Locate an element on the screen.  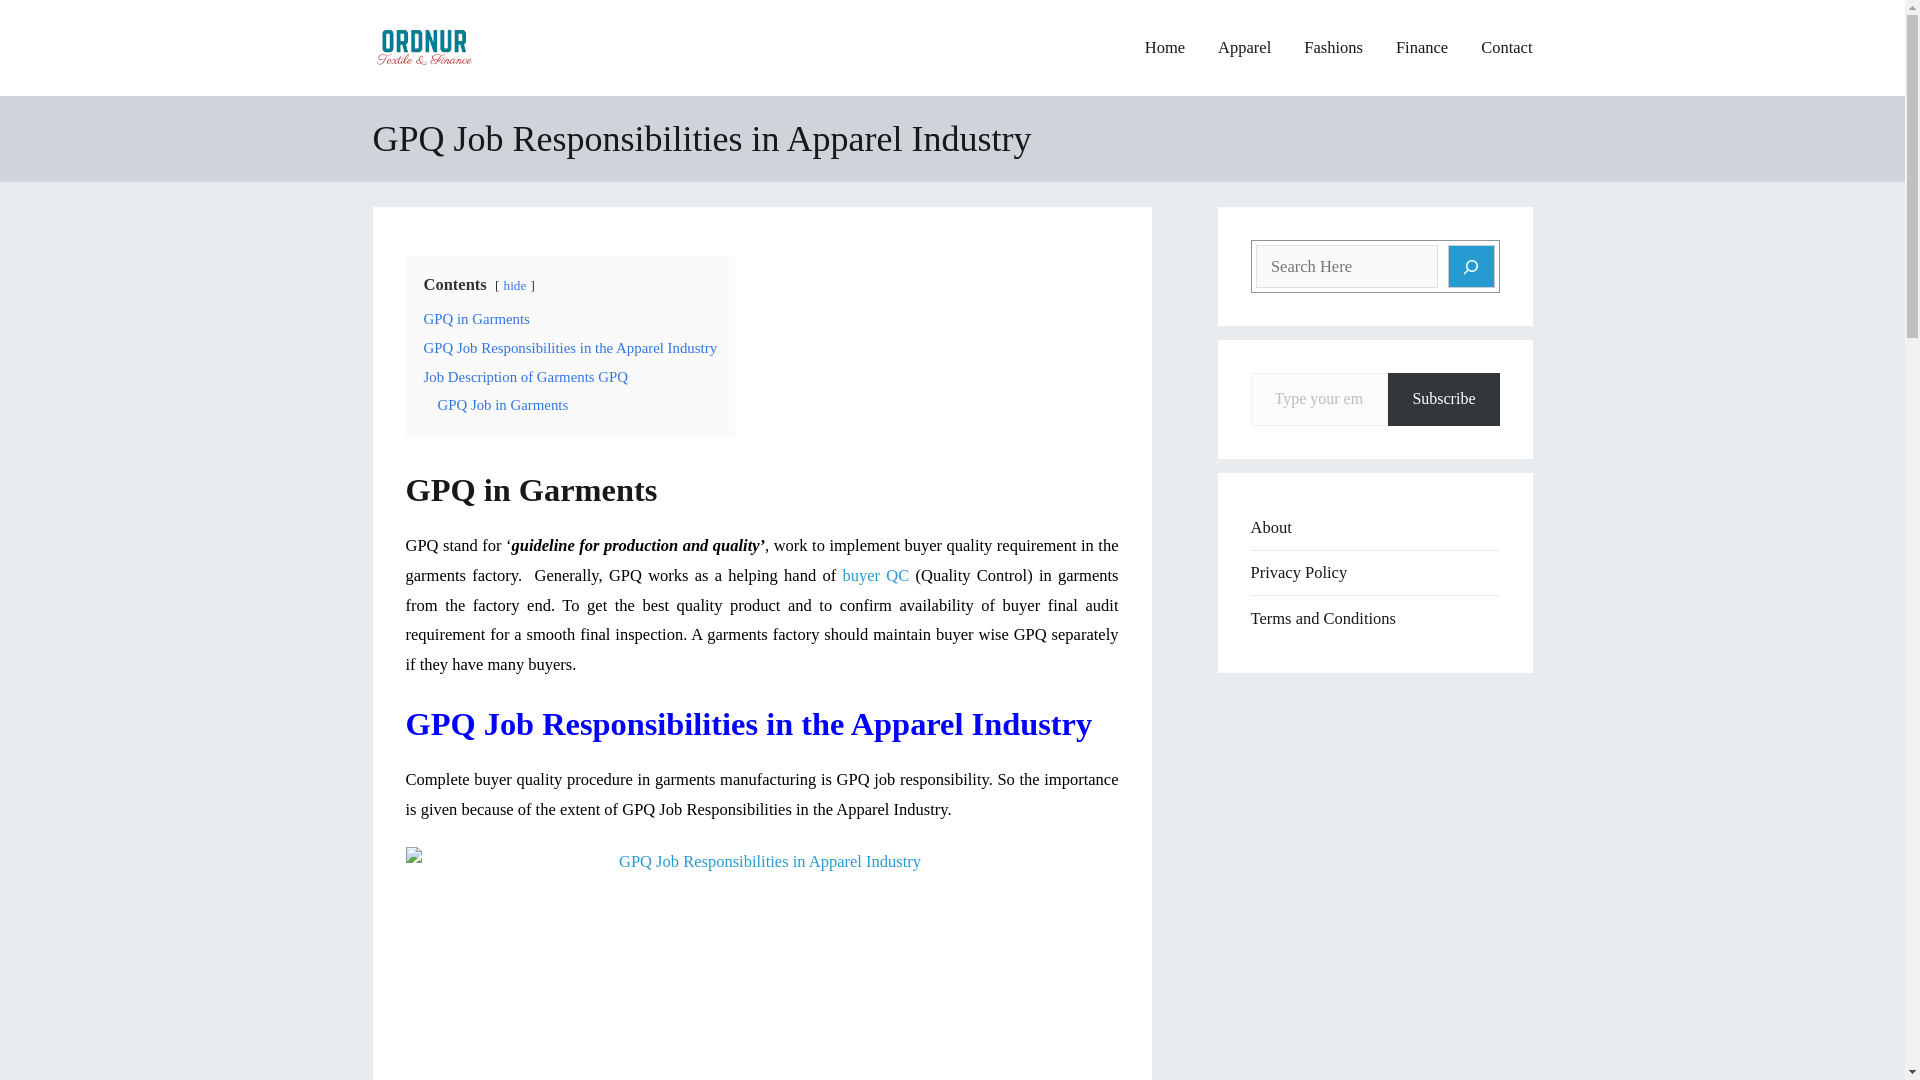
ORDNUR is located at coordinates (537, 61).